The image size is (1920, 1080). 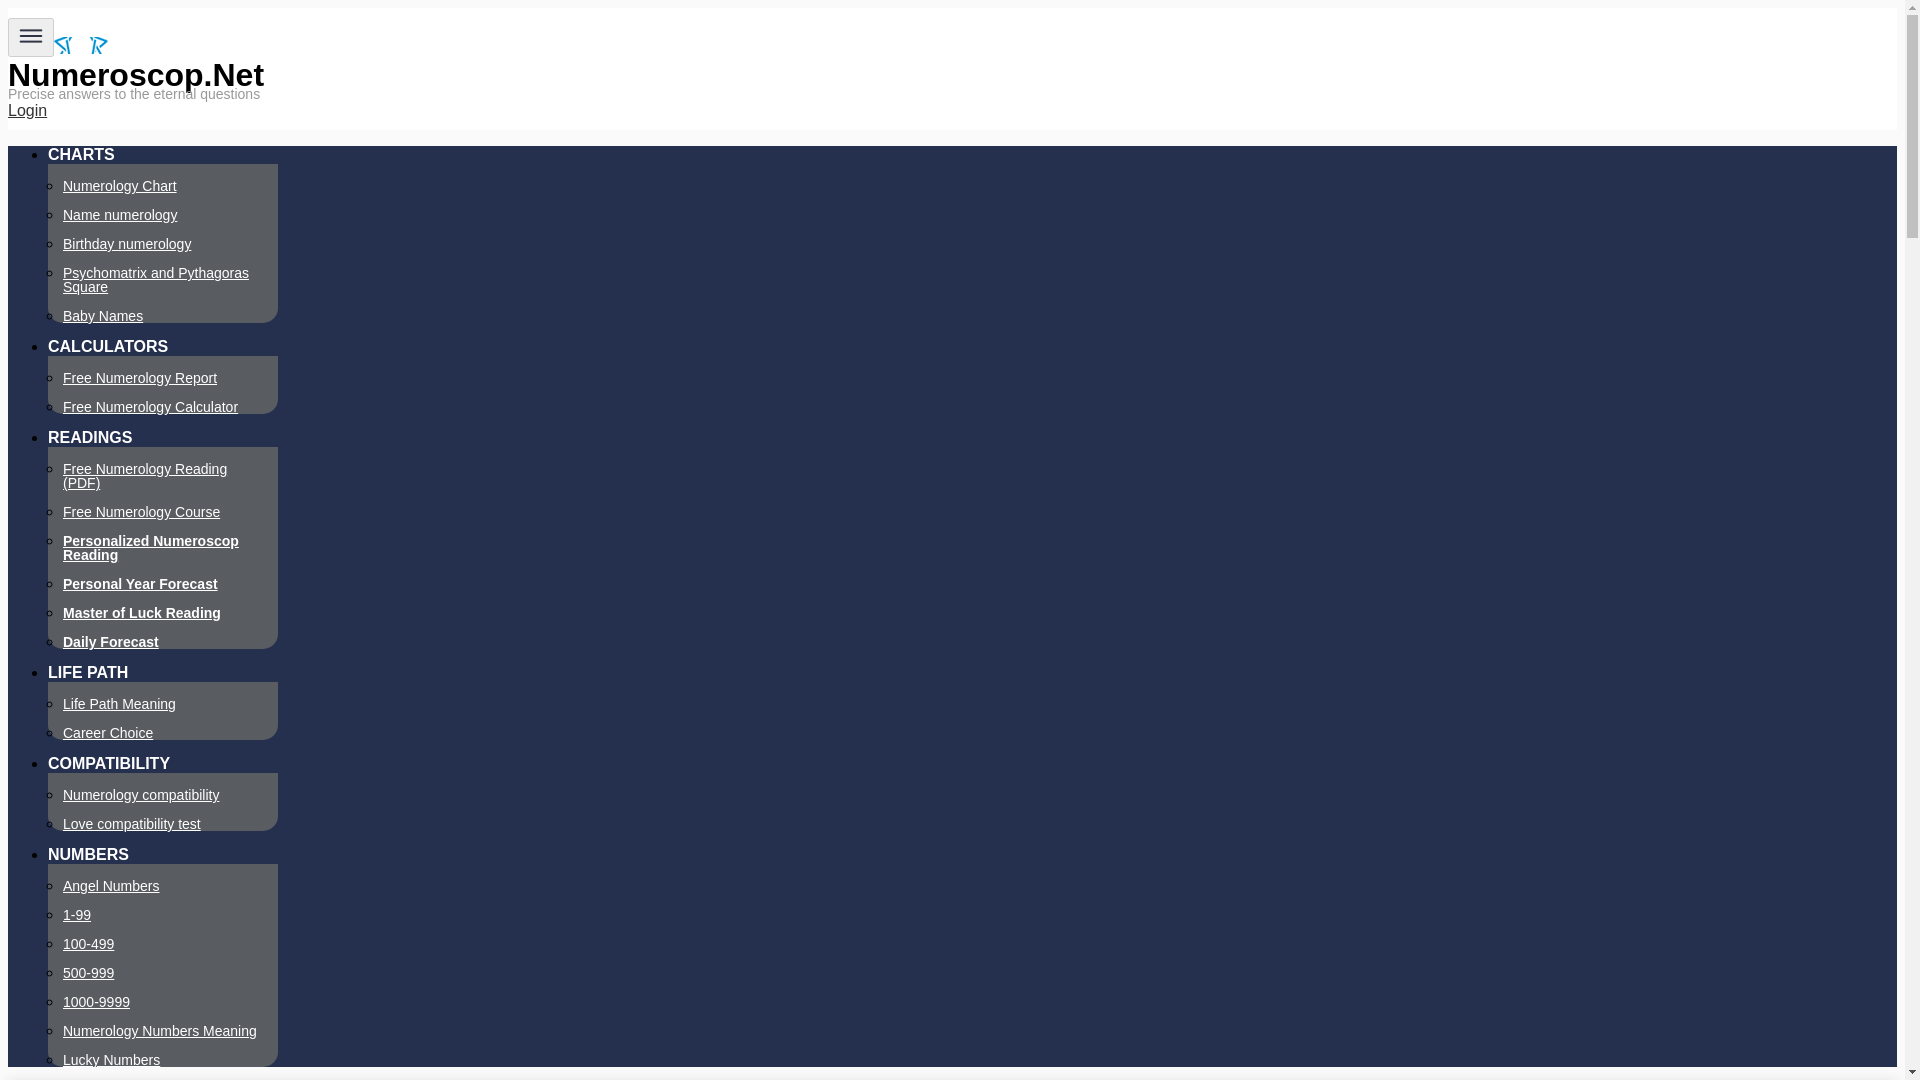 What do you see at coordinates (142, 512) in the screenshot?
I see `Free Numerology Course` at bounding box center [142, 512].